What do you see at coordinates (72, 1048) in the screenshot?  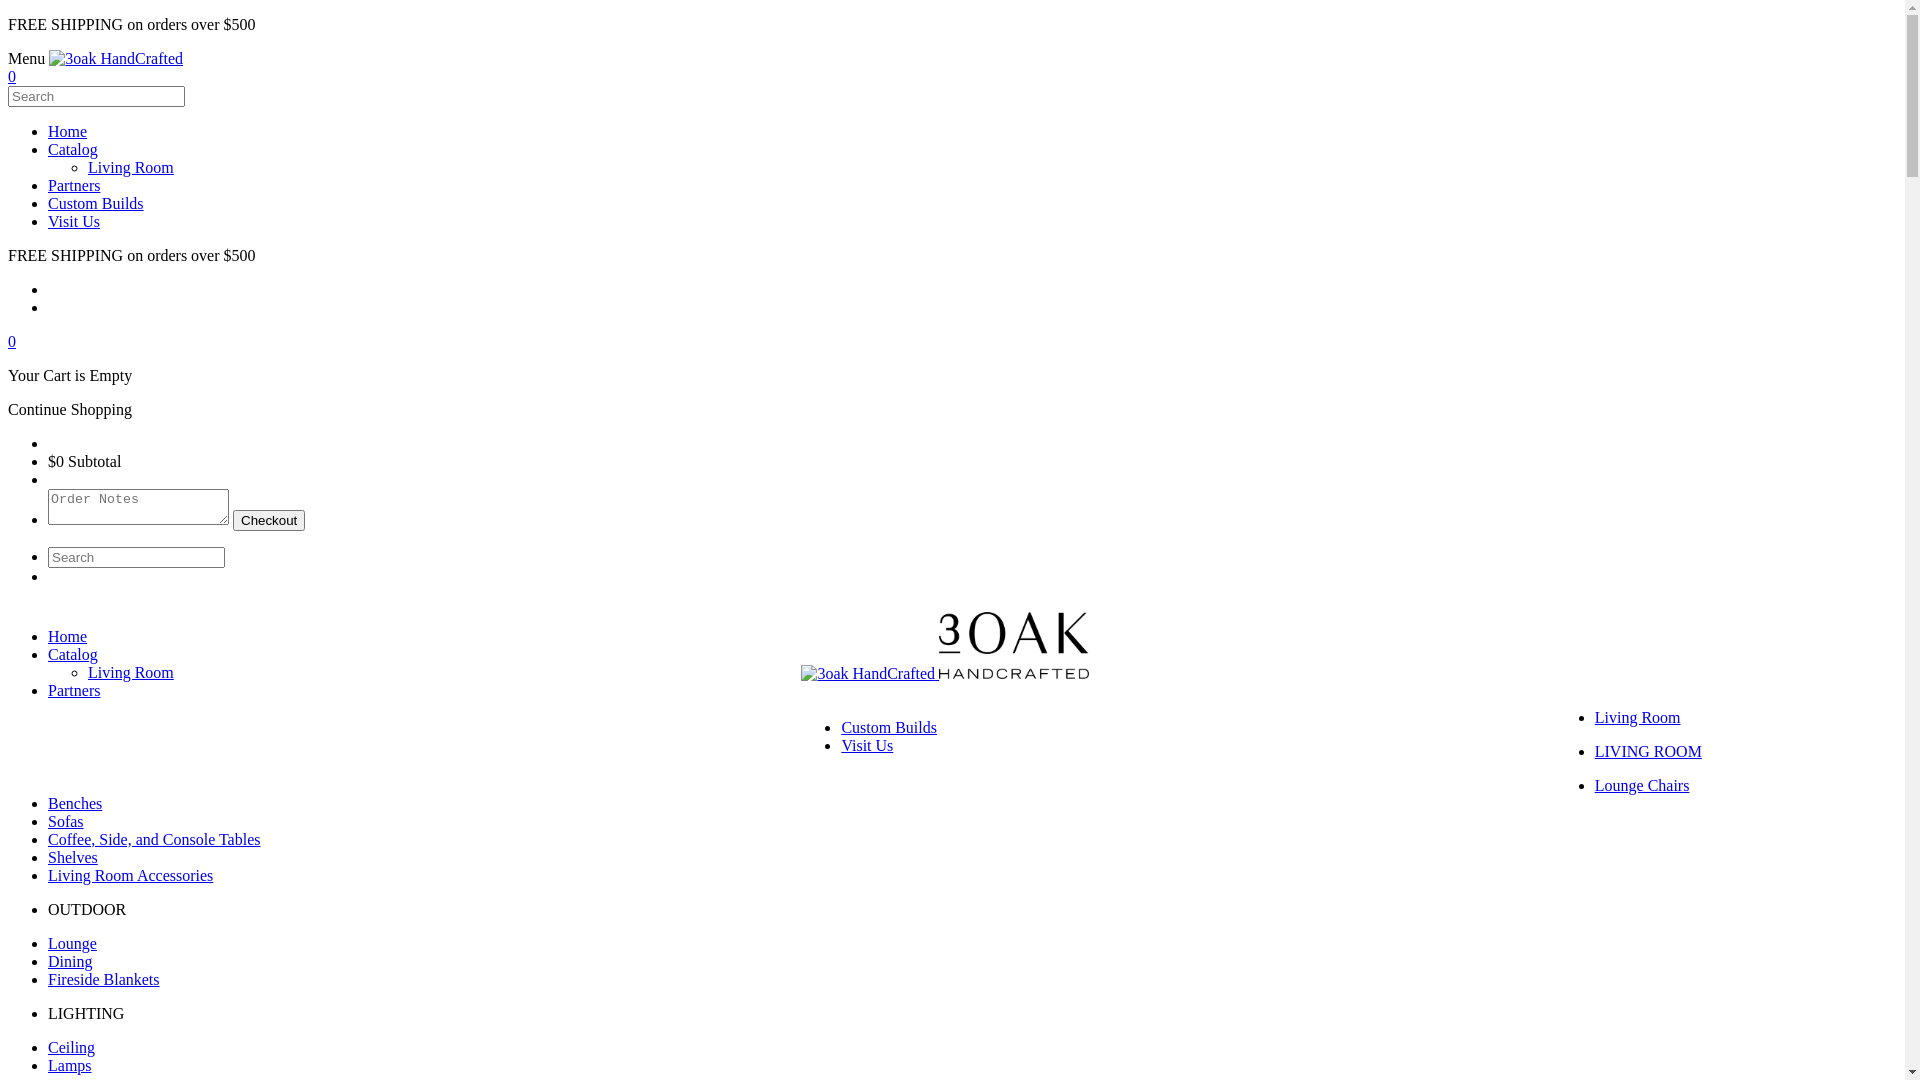 I see `Ceiling` at bounding box center [72, 1048].